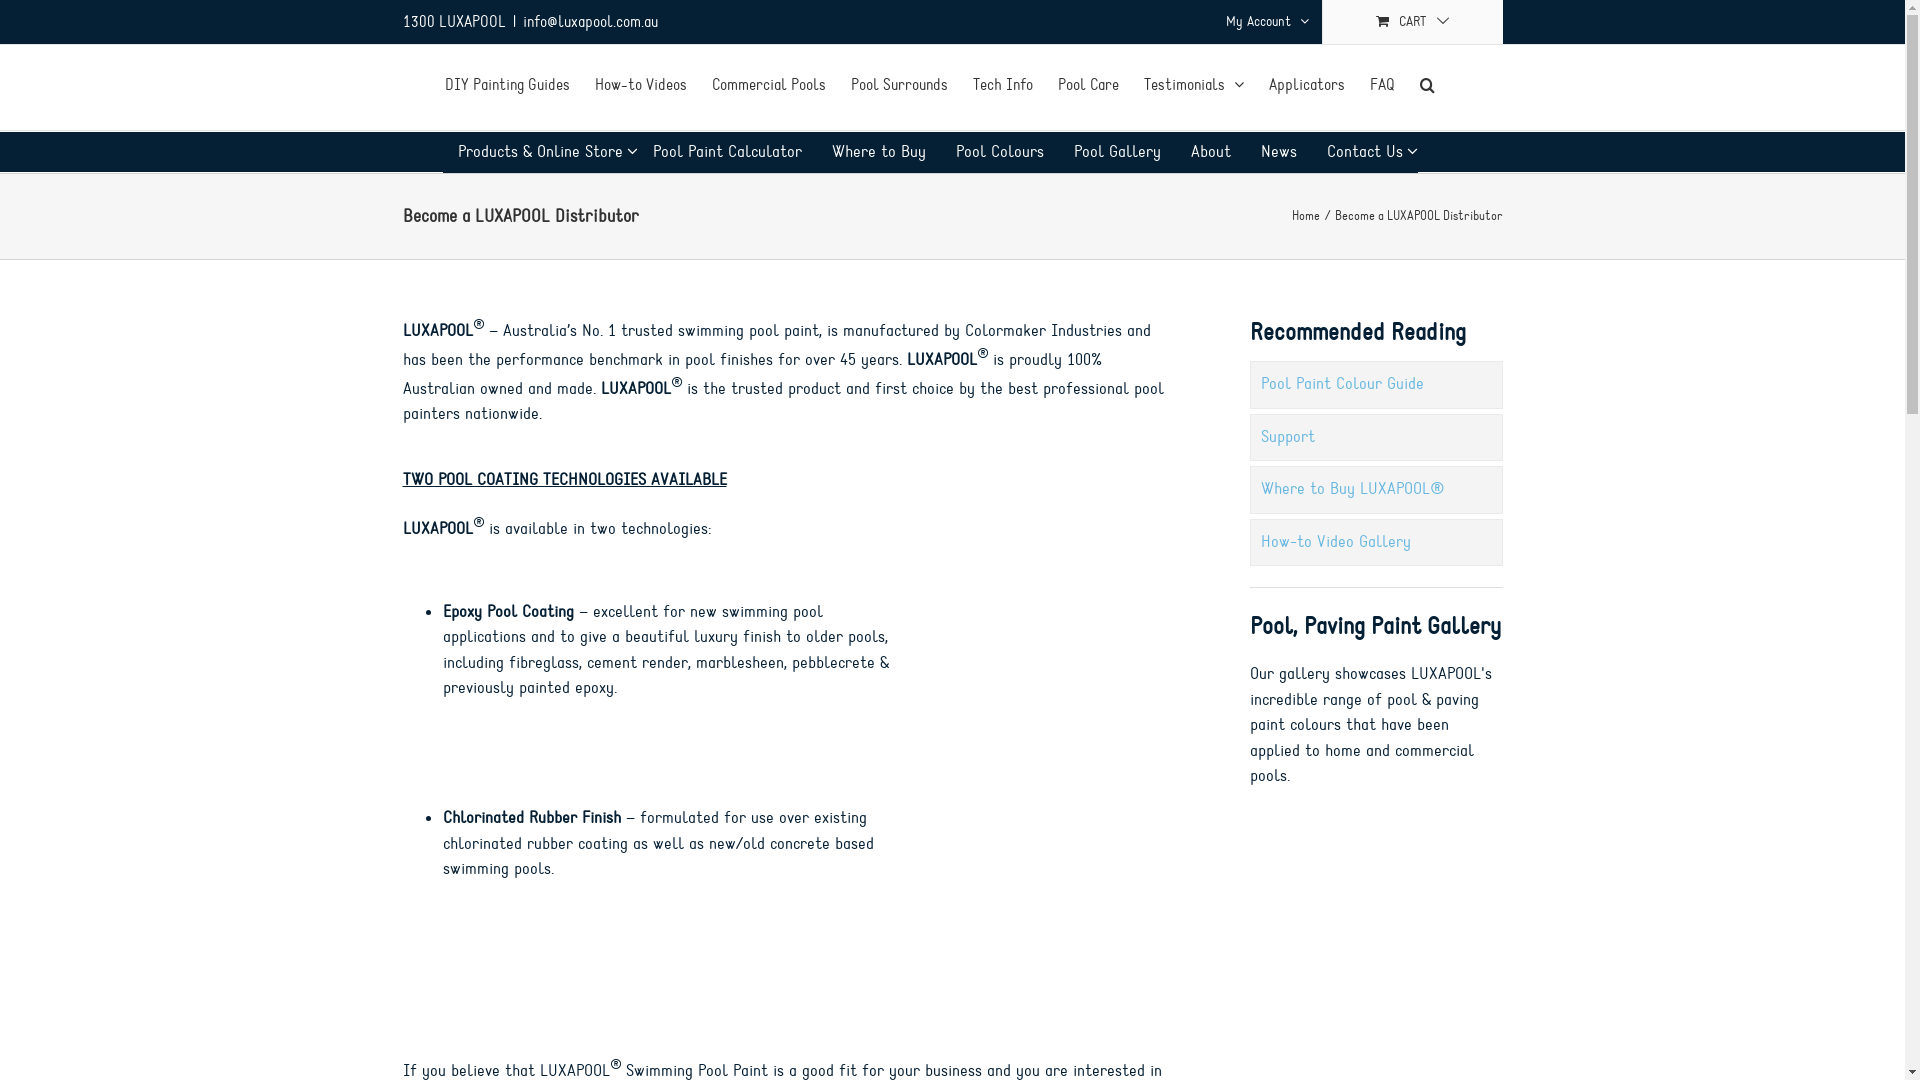 Image resolution: width=1920 pixels, height=1080 pixels. I want to click on News, so click(1279, 153).